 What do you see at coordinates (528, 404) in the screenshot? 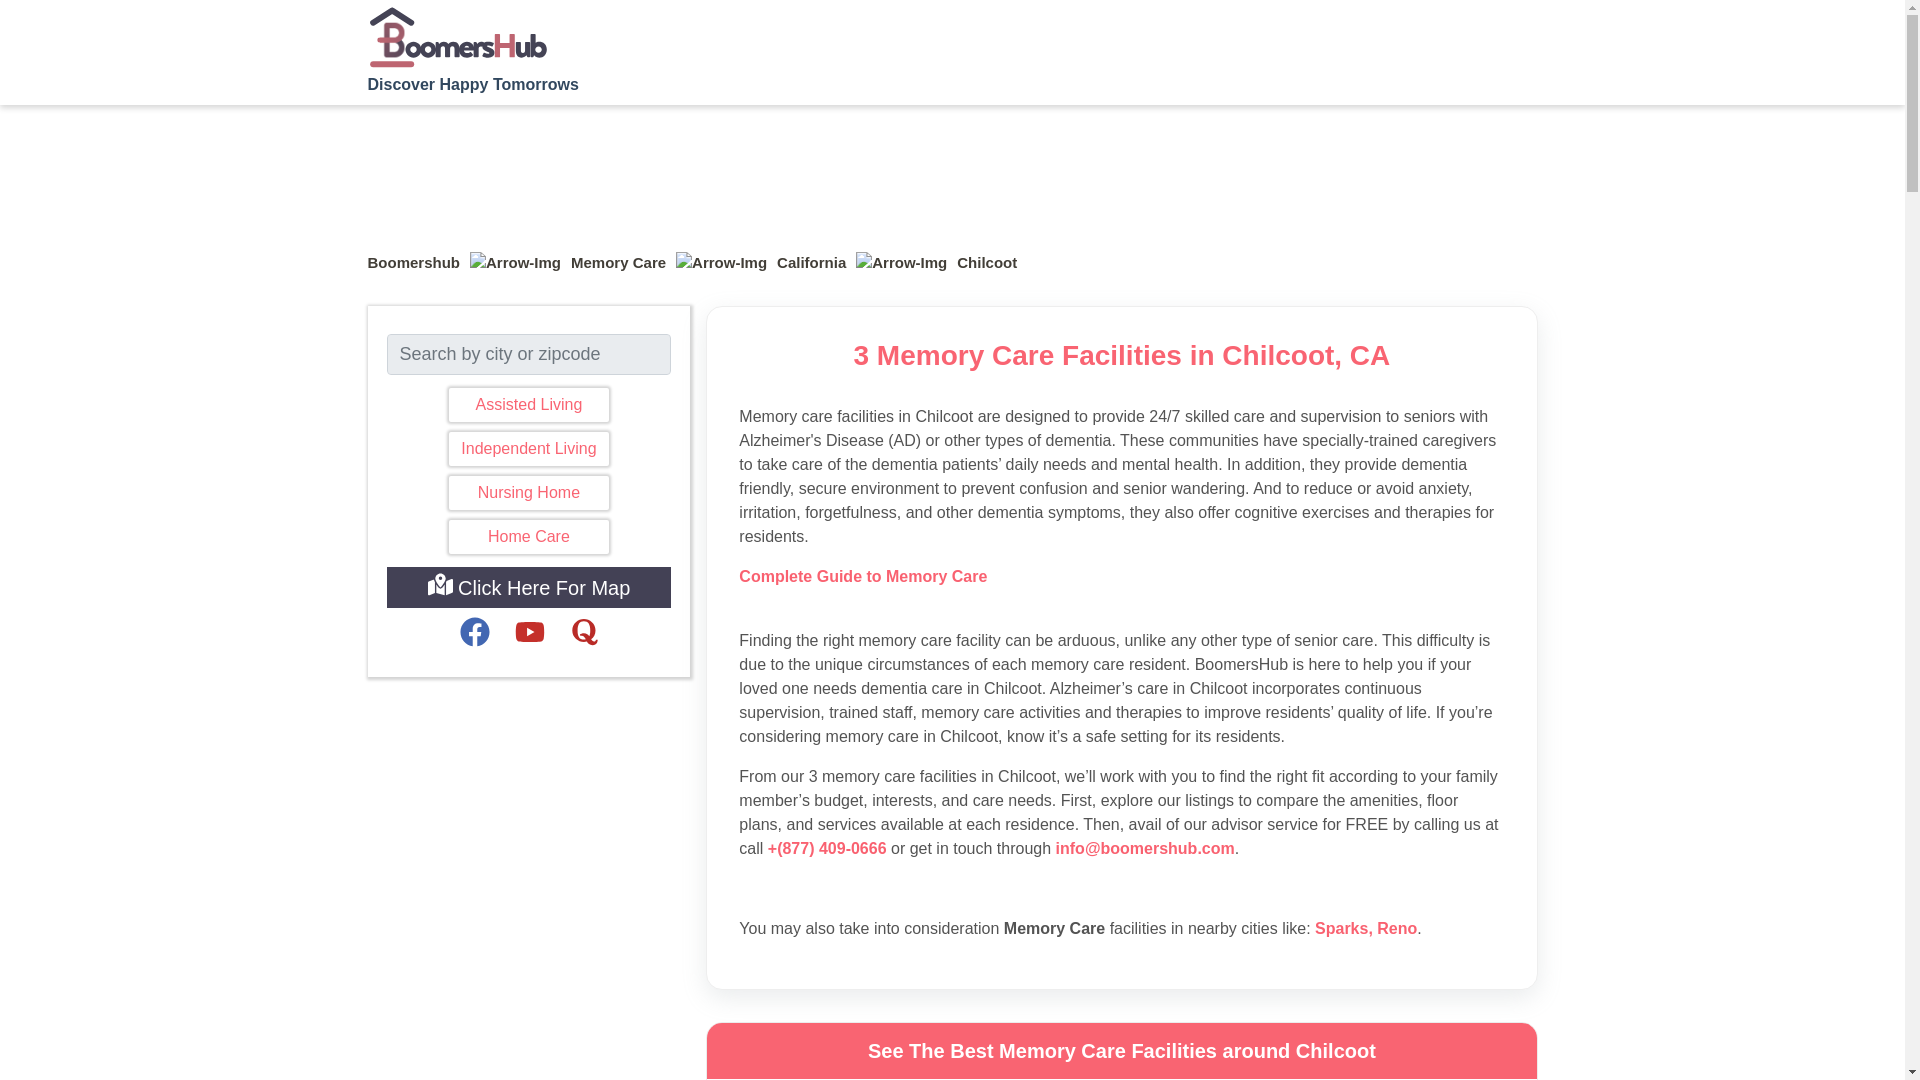
I see `Assisted Living` at bounding box center [528, 404].